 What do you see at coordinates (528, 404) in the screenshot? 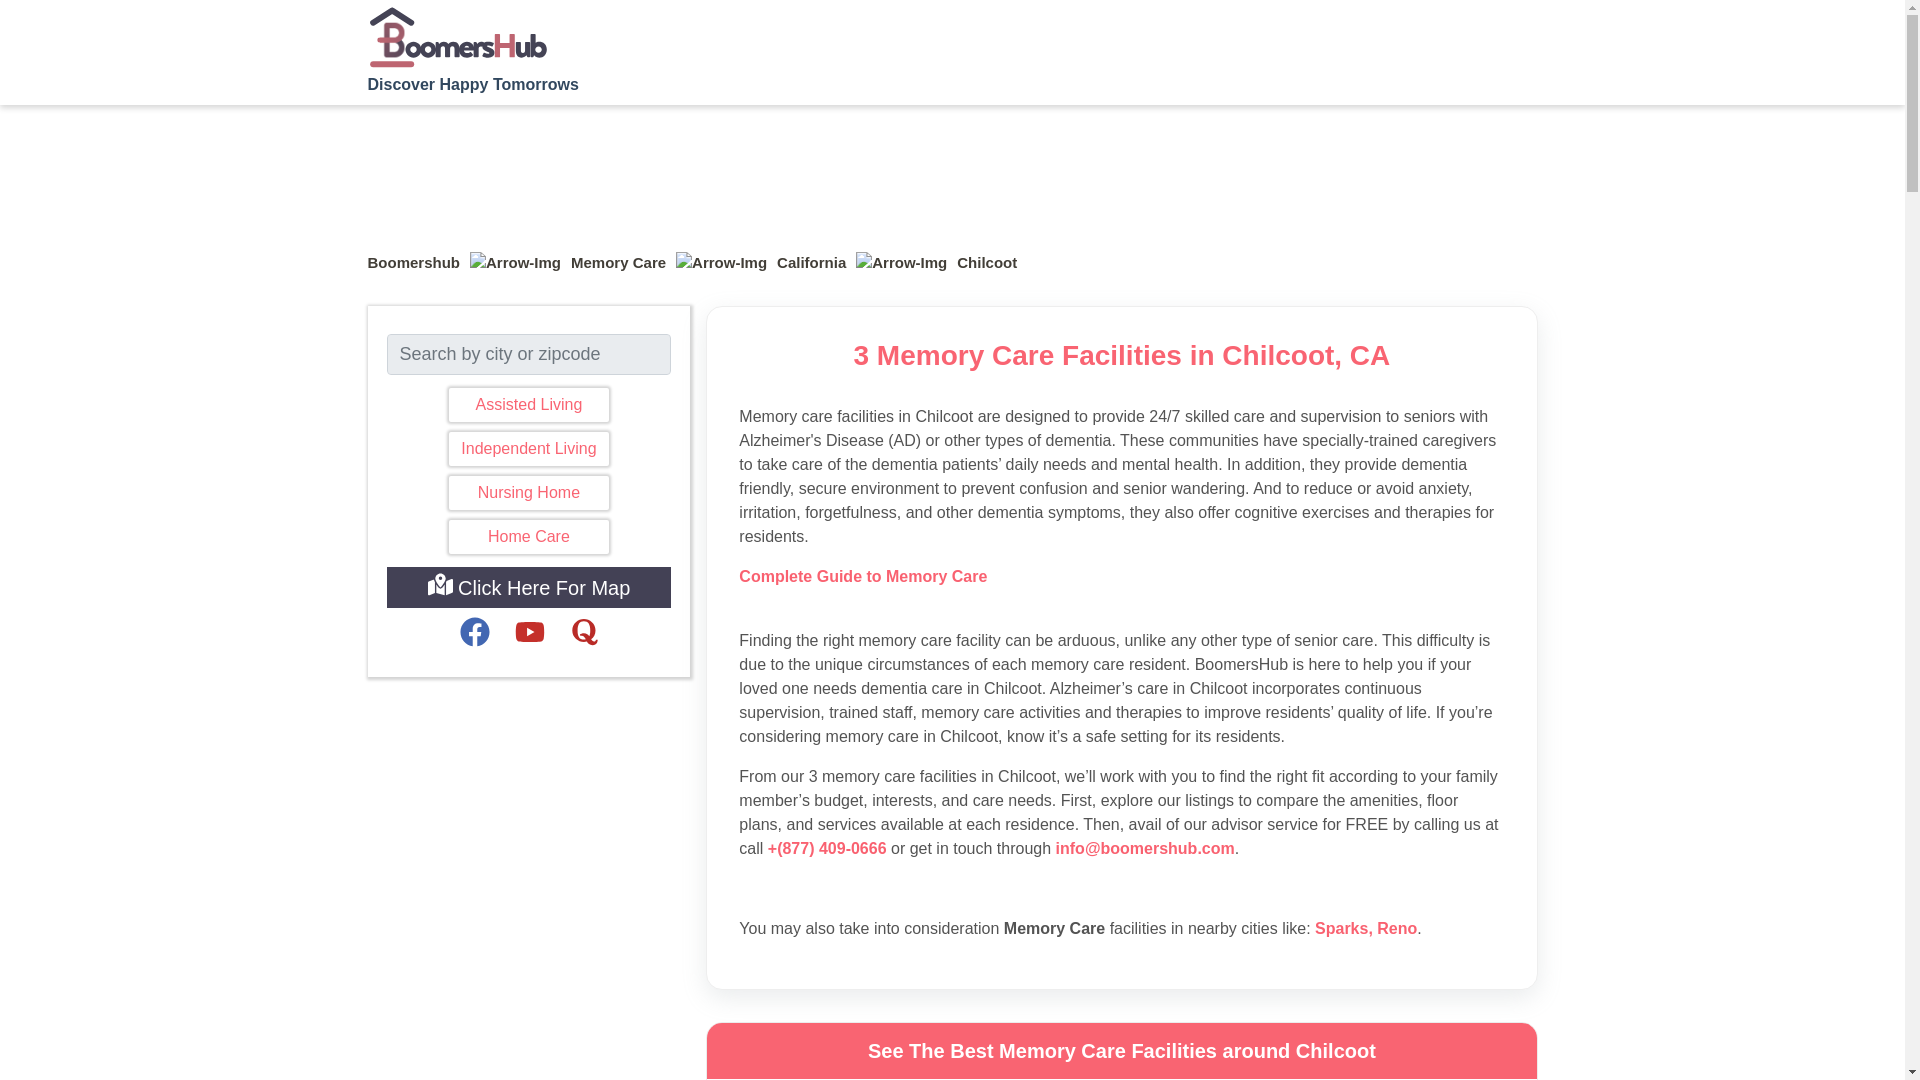
I see `Assisted Living` at bounding box center [528, 404].